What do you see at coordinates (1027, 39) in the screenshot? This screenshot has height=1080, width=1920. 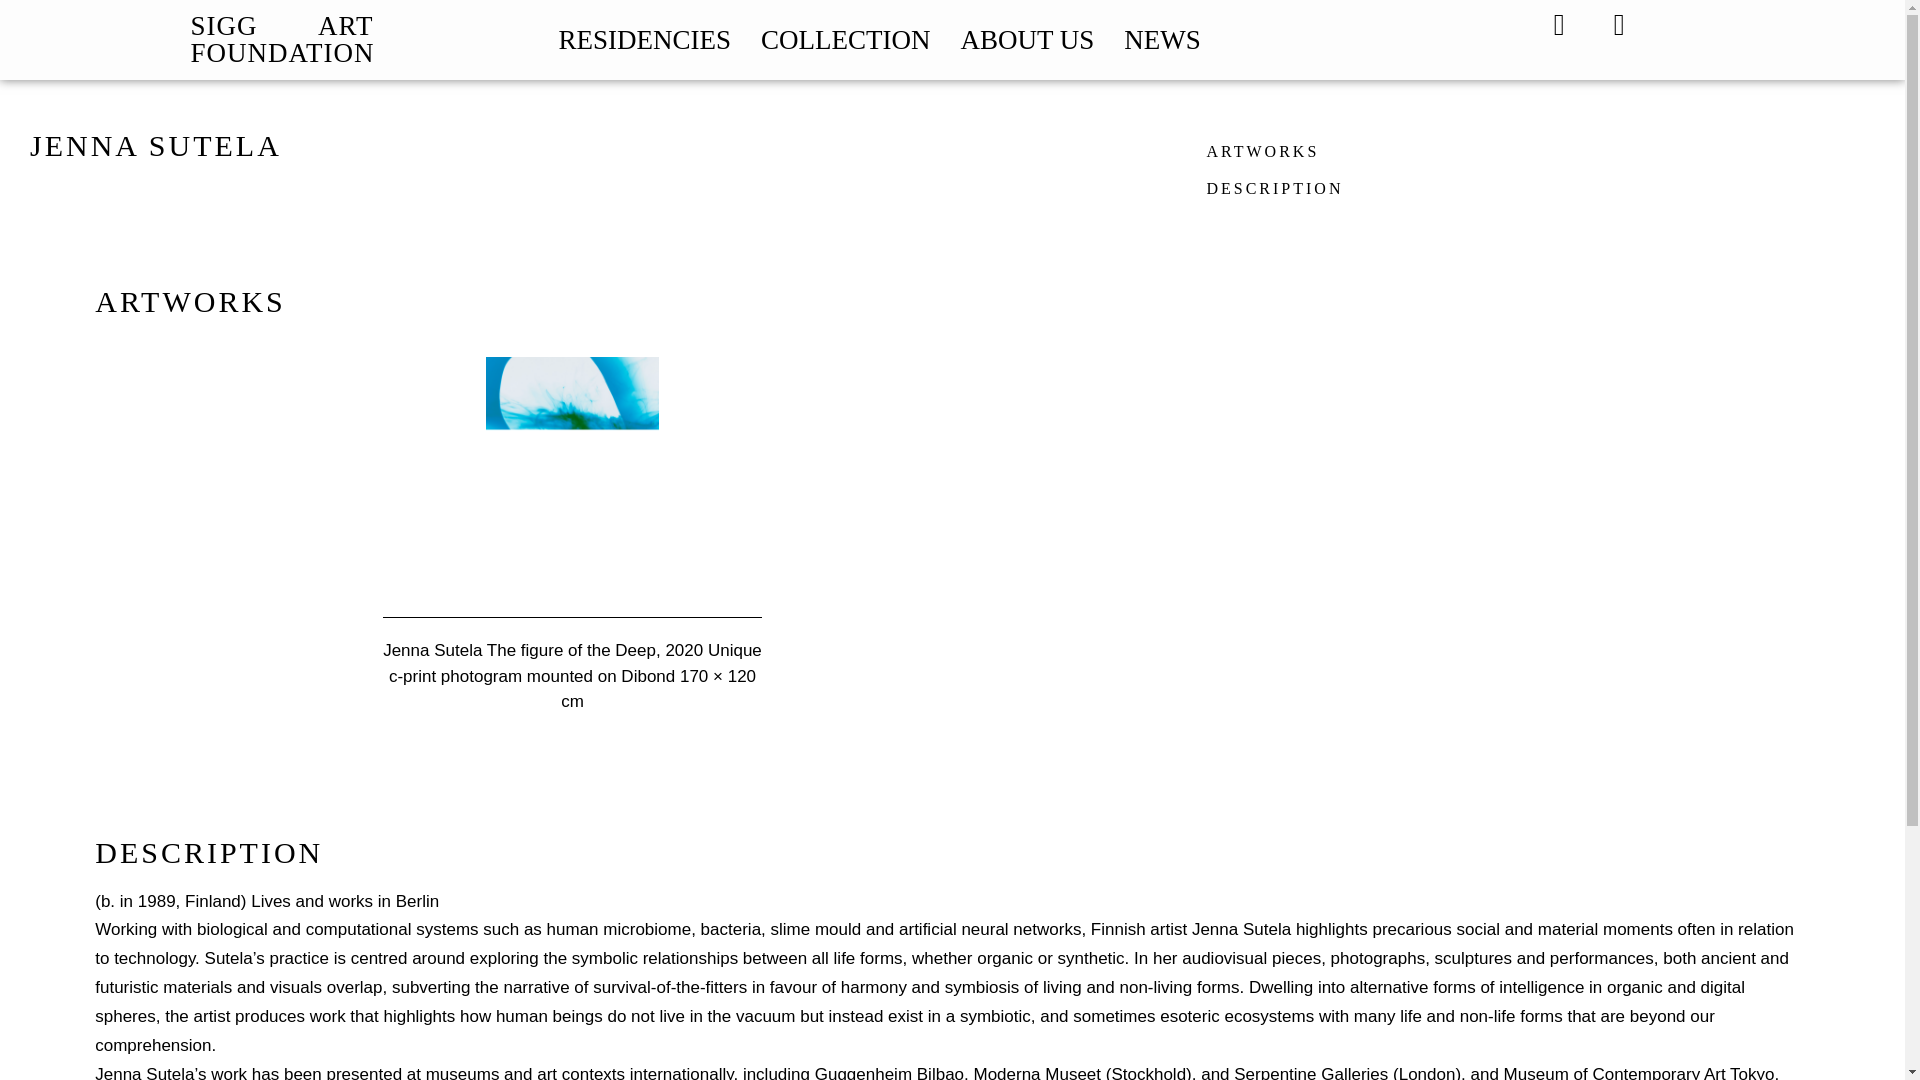 I see `ABOUT US` at bounding box center [1027, 39].